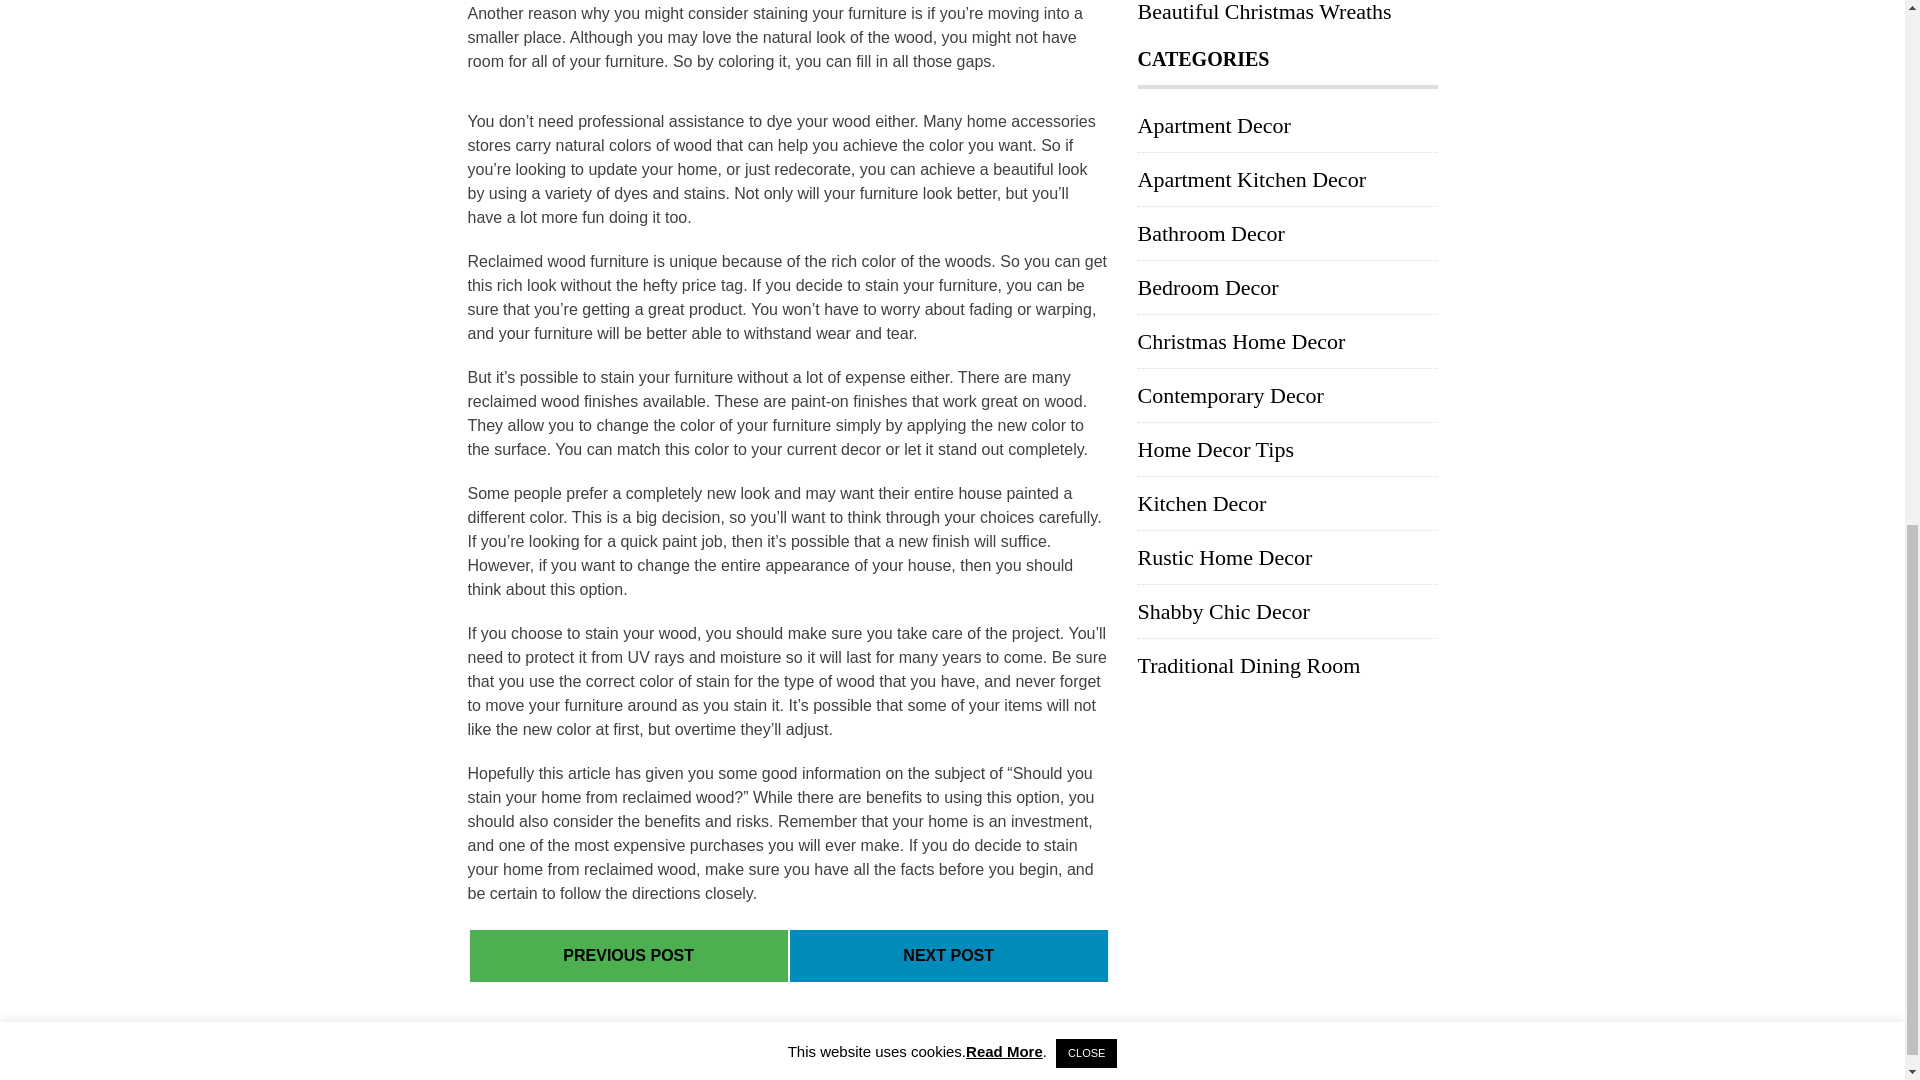 The height and width of the screenshot is (1080, 1920). Describe the element at coordinates (1231, 396) in the screenshot. I see `Contemporary Decor` at that location.